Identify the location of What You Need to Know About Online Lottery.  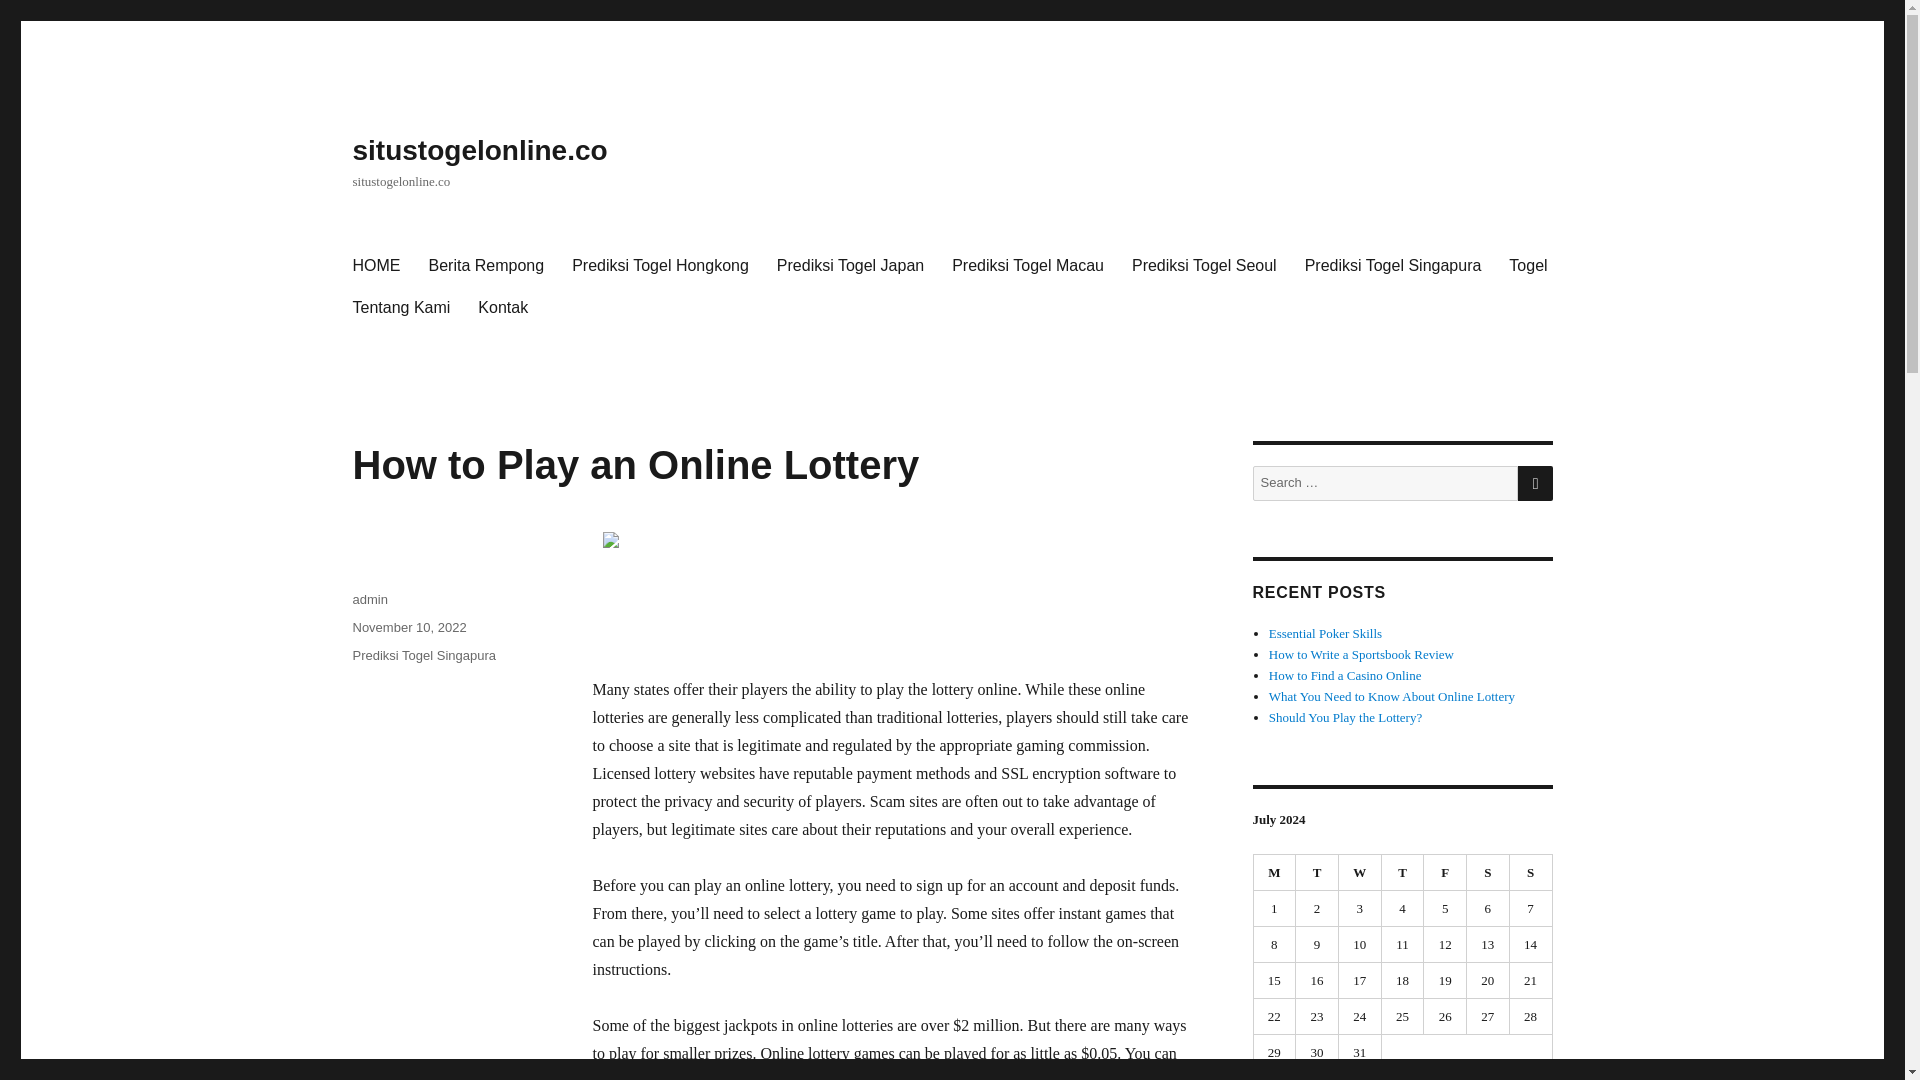
(1392, 696).